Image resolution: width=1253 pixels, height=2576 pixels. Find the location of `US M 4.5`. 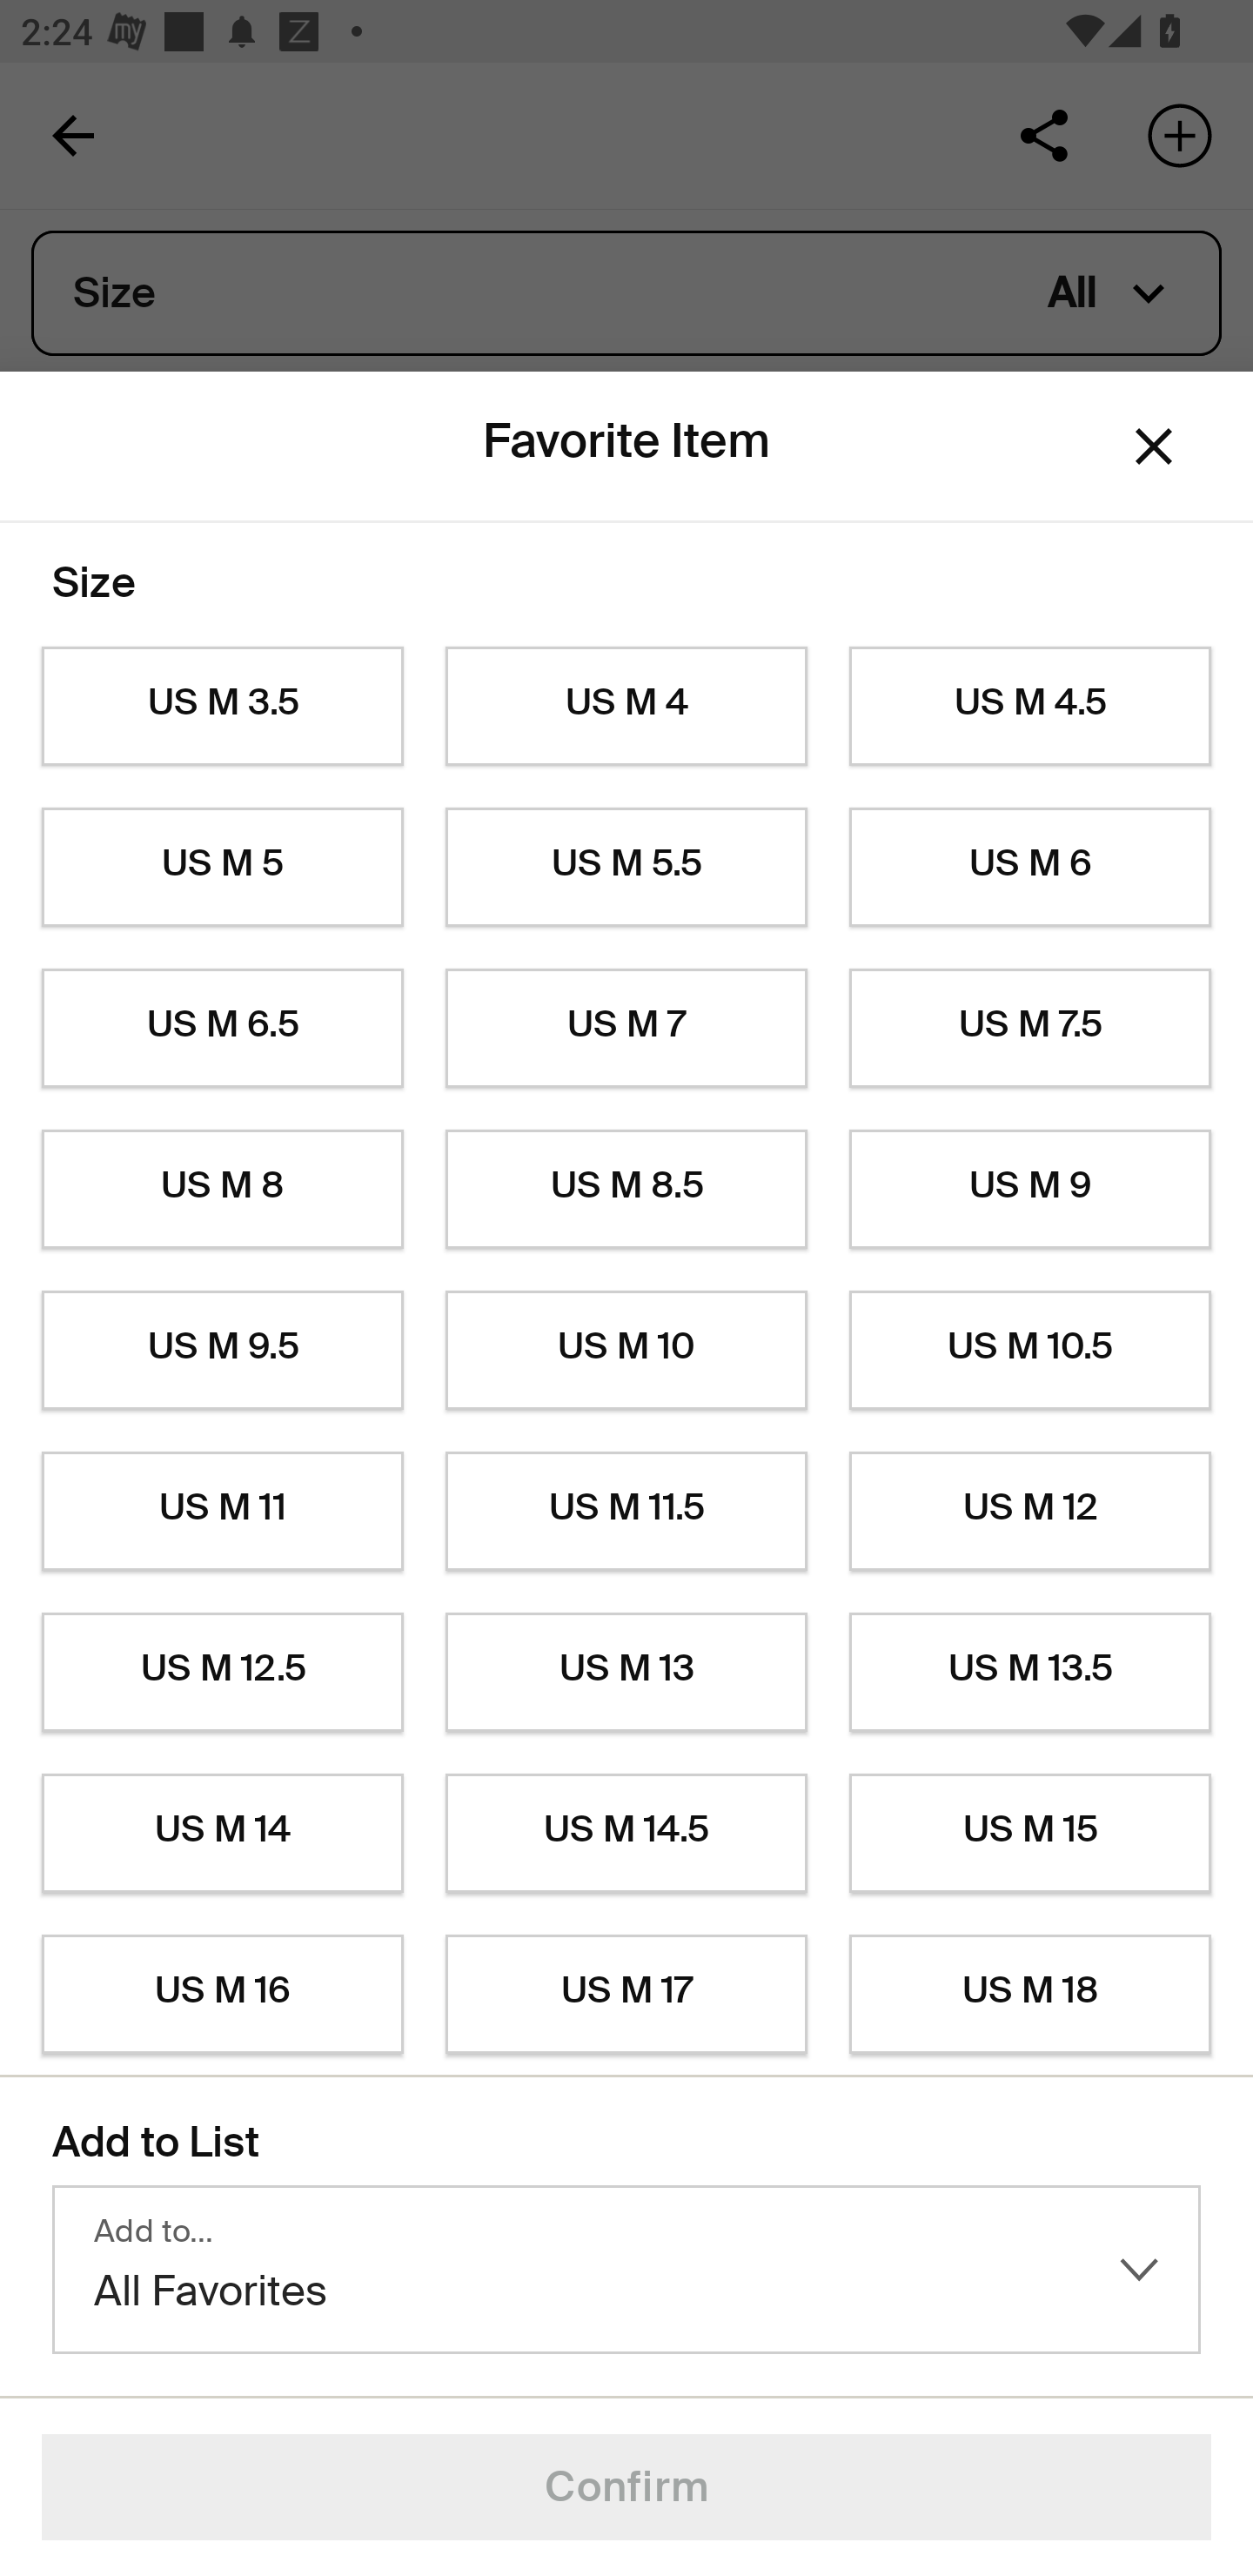

US M 4.5 is located at coordinates (1030, 707).